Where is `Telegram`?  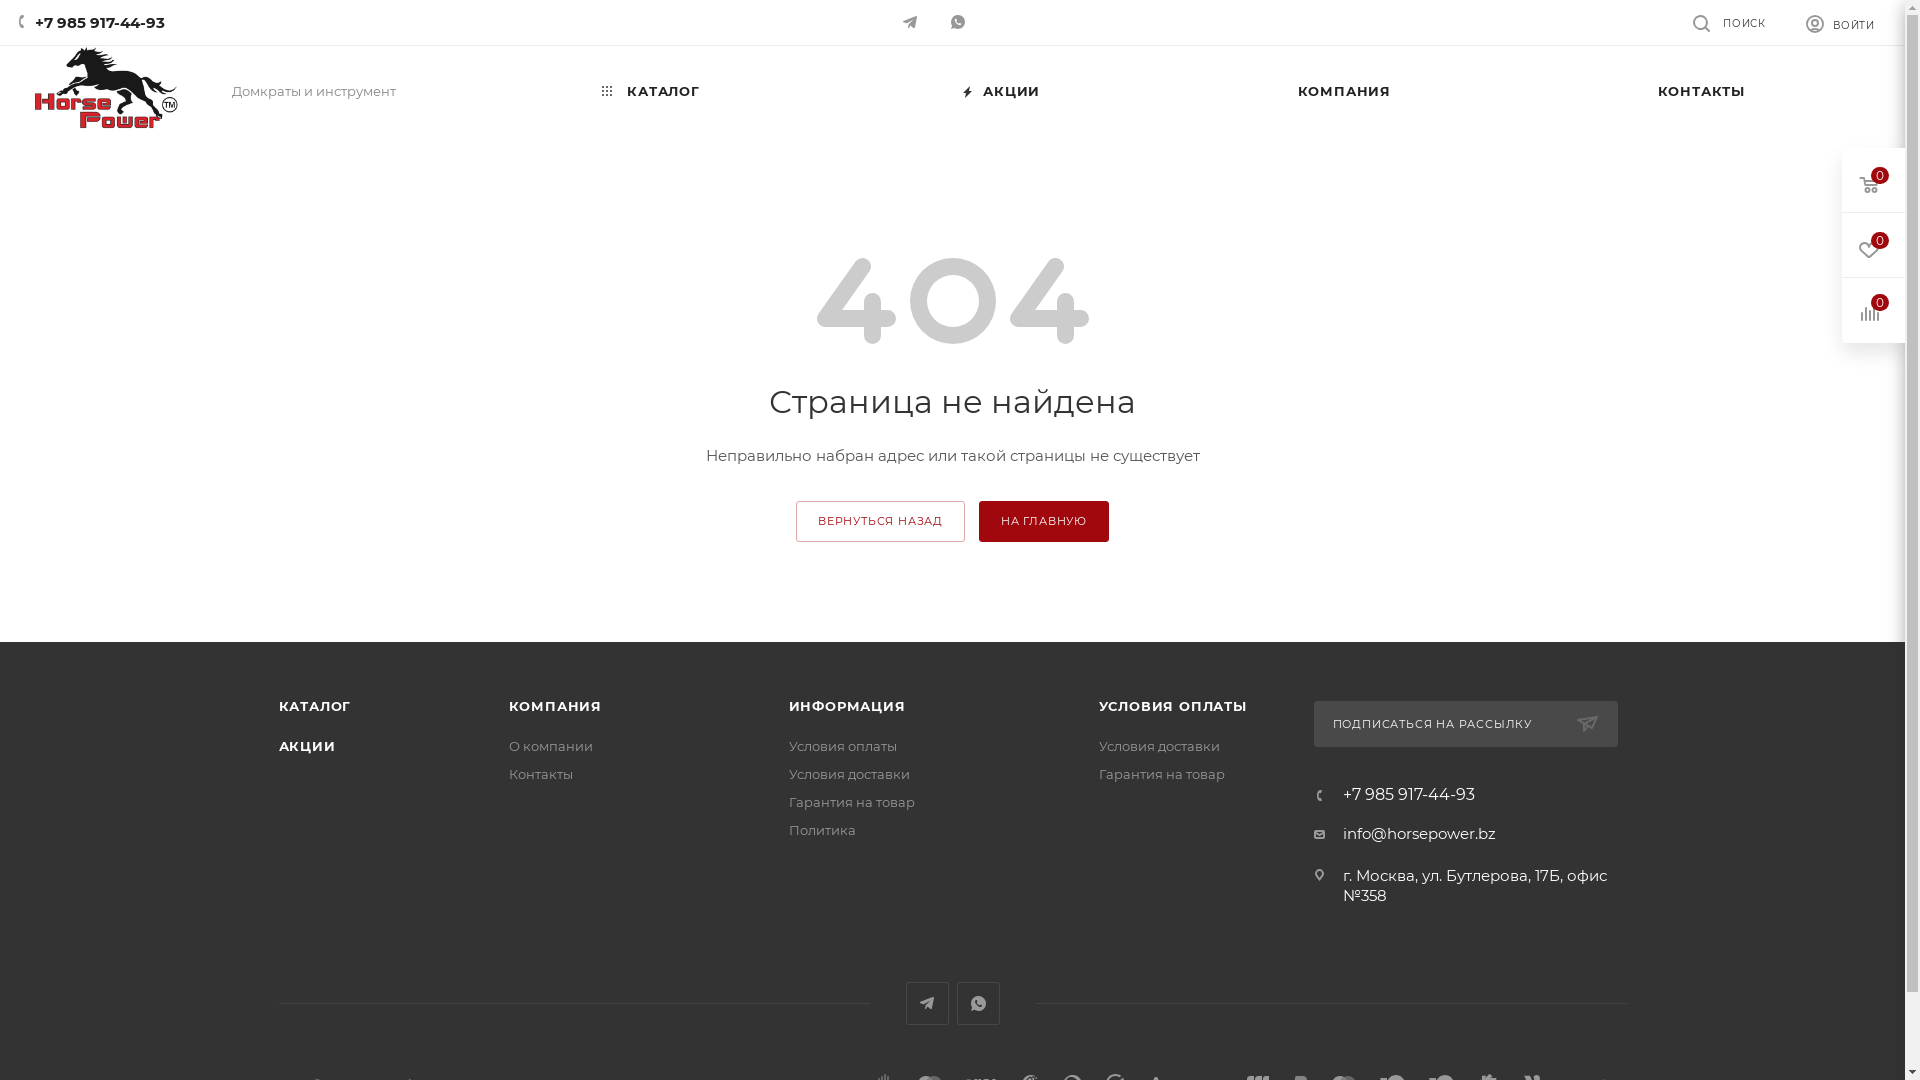 Telegram is located at coordinates (928, 1004).